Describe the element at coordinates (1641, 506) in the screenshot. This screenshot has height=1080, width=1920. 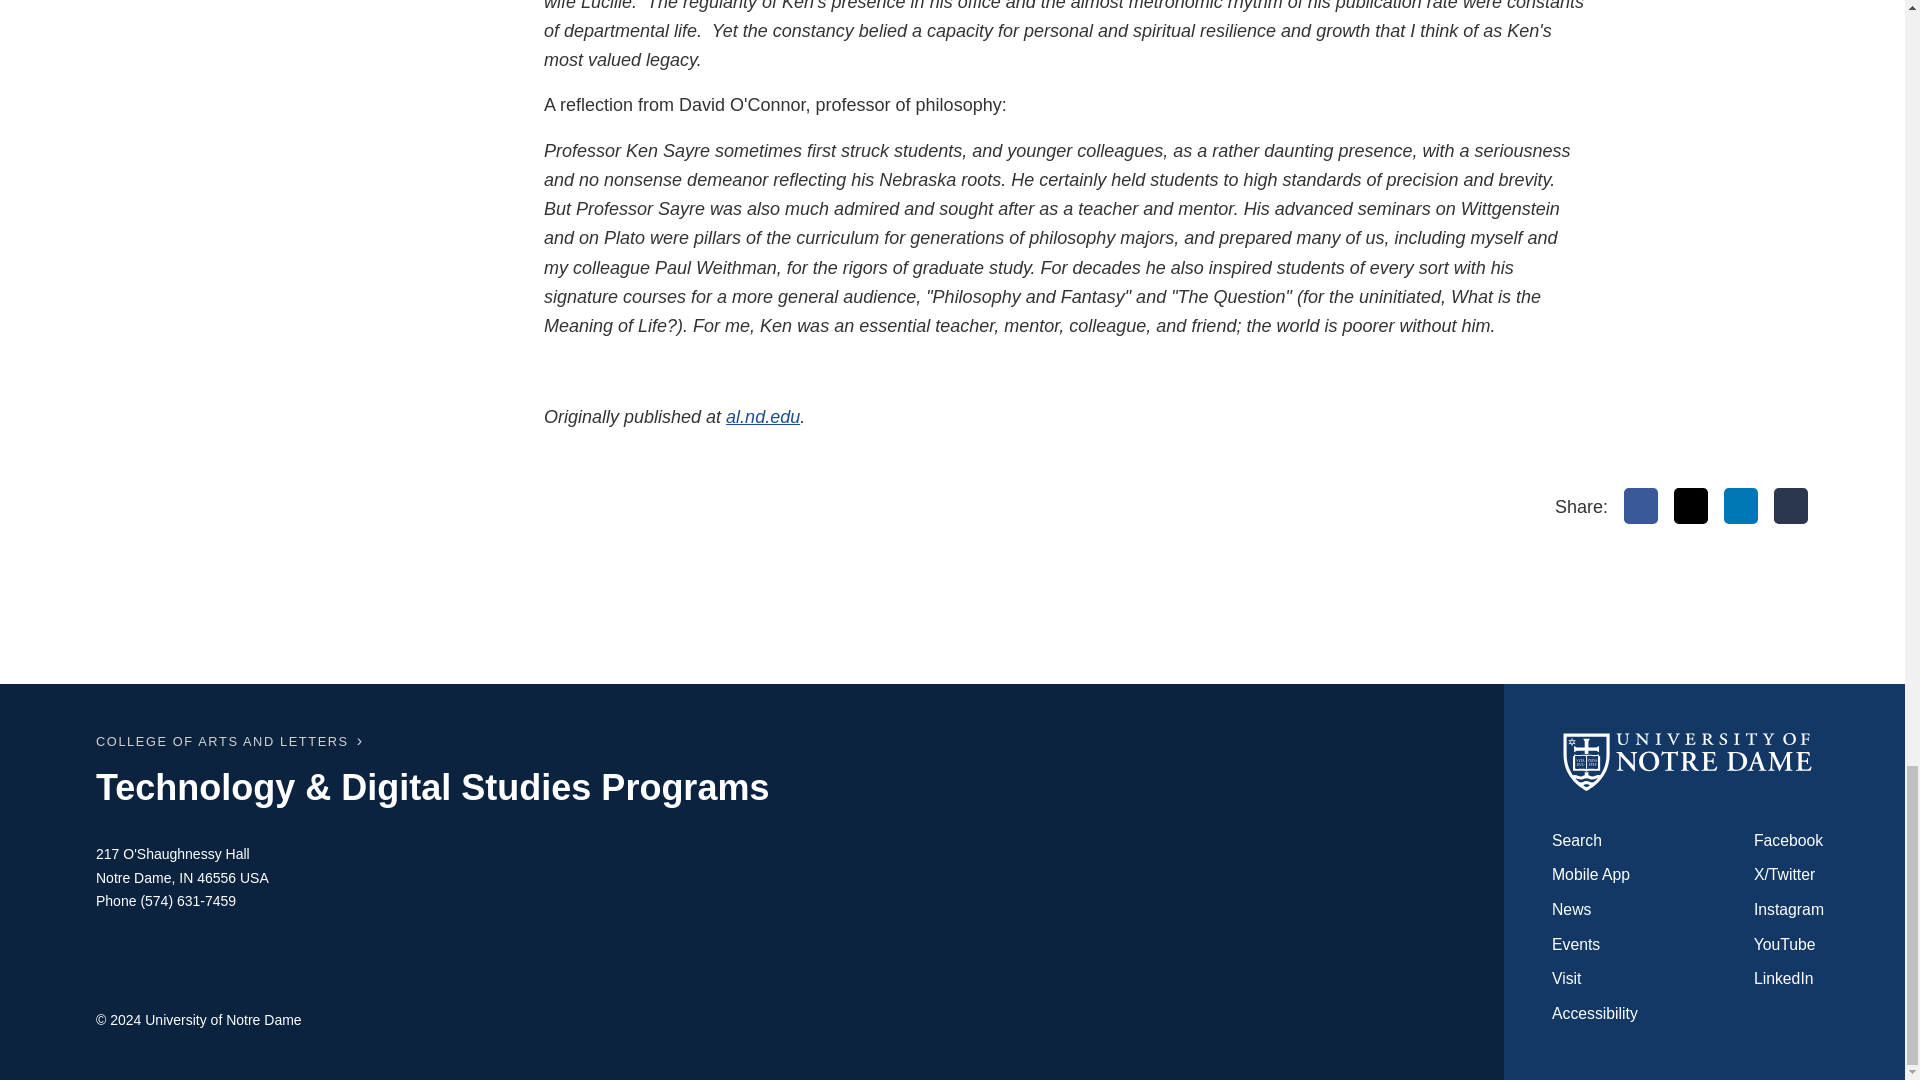
I see `Facebook` at that location.